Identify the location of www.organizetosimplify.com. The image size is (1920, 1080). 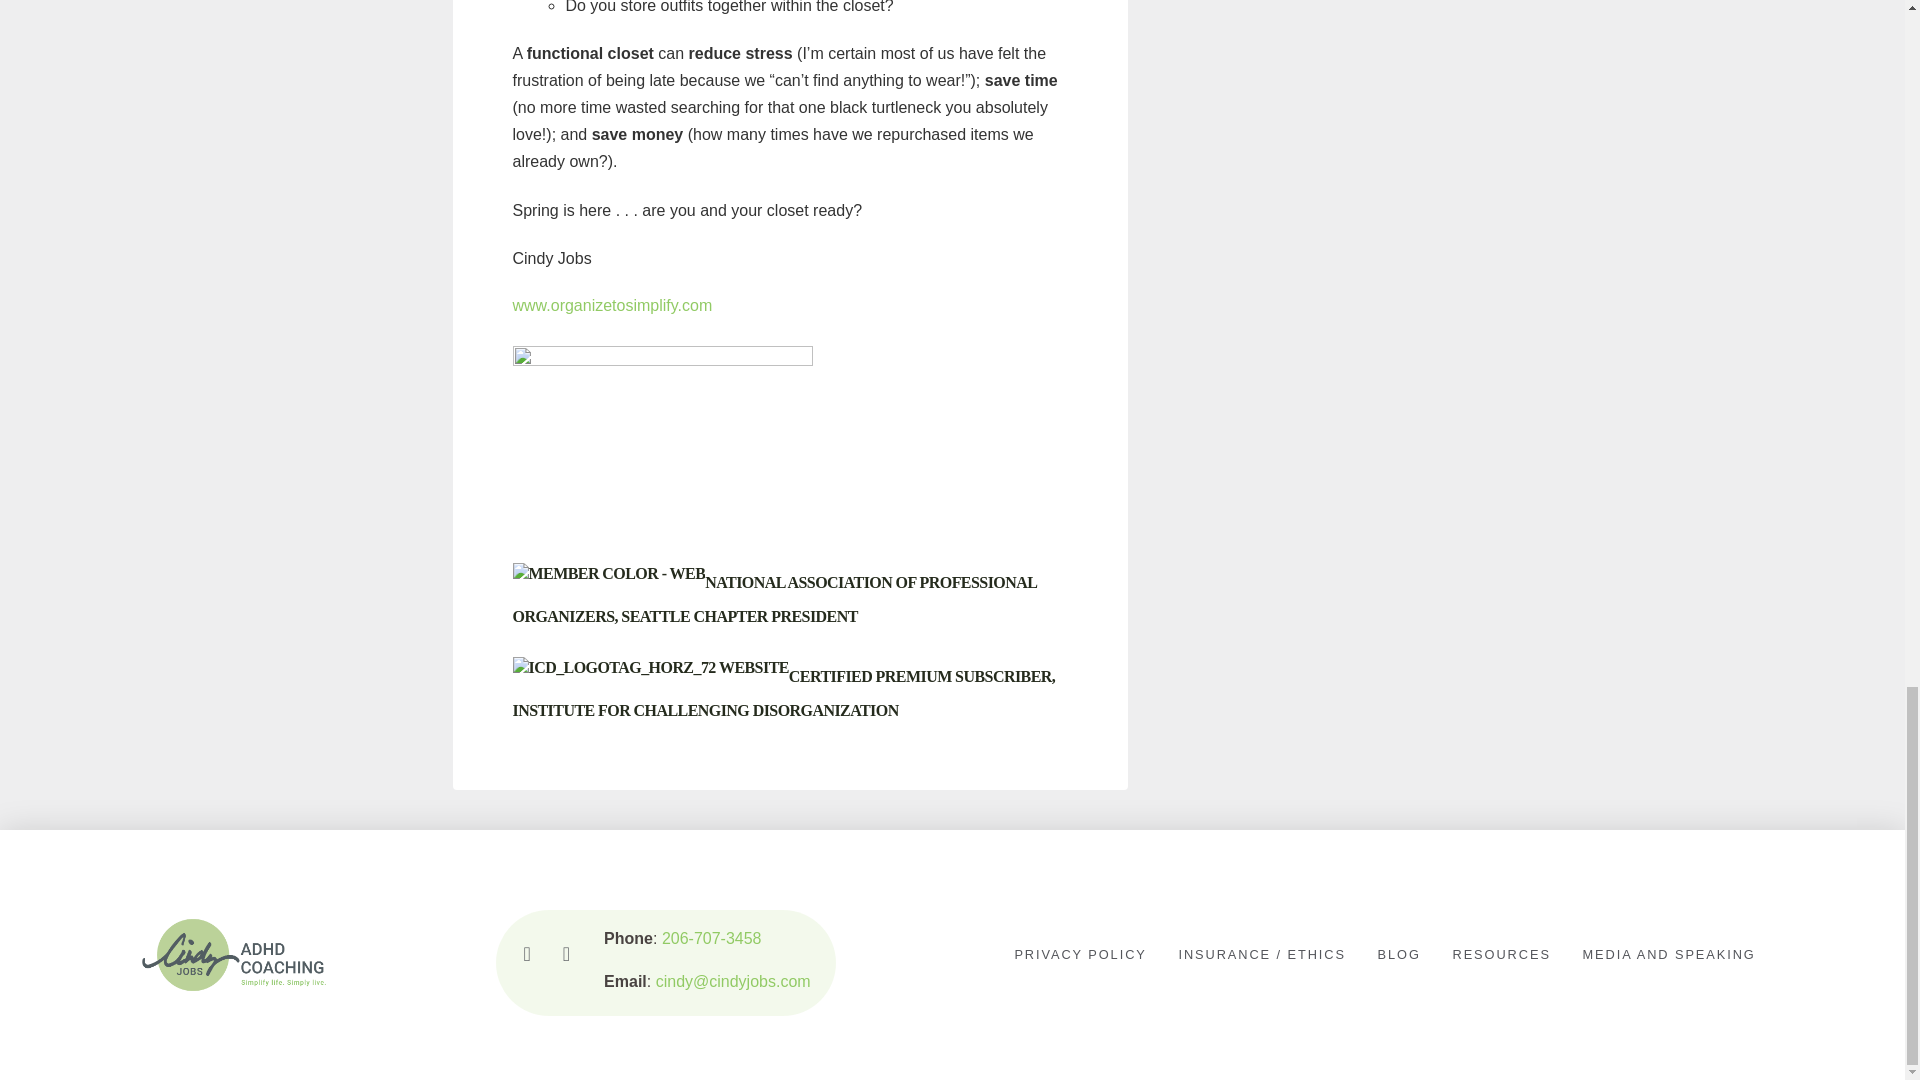
(612, 306).